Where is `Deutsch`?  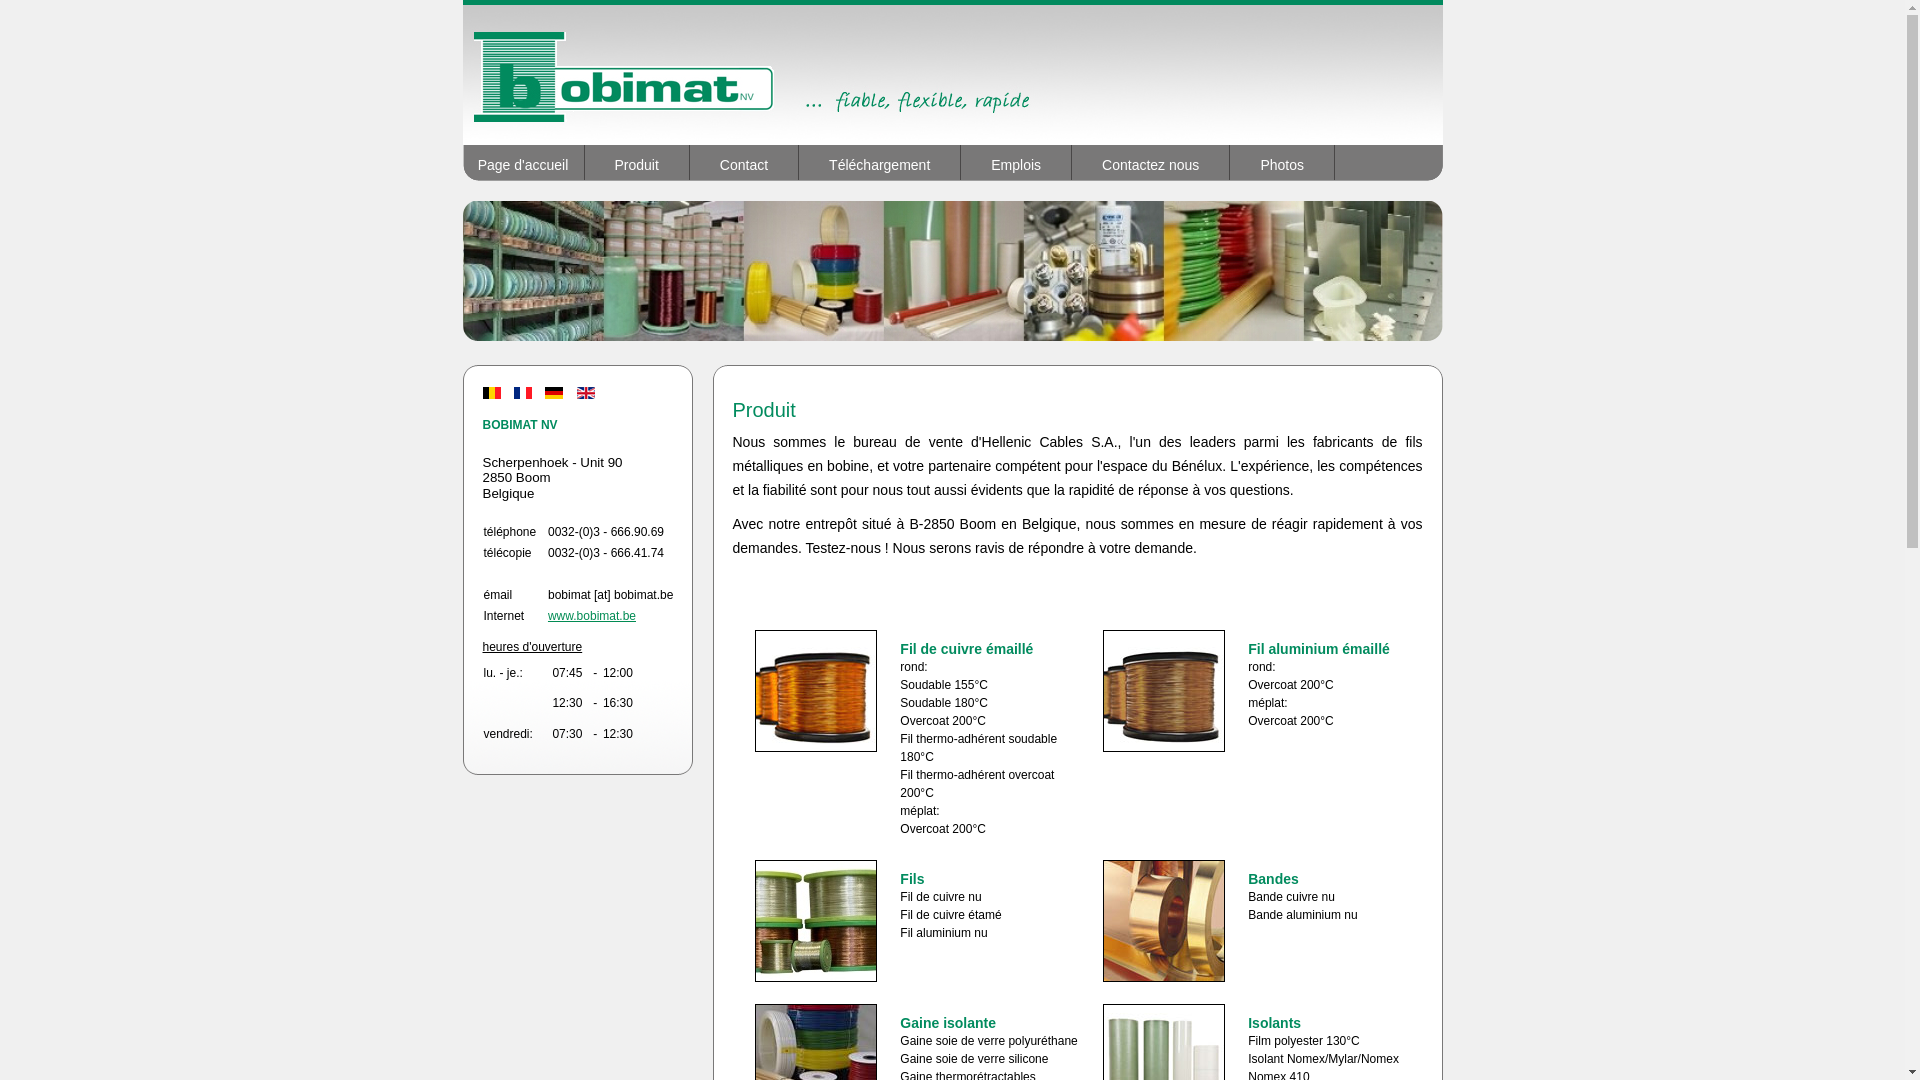
Deutsch is located at coordinates (554, 393).